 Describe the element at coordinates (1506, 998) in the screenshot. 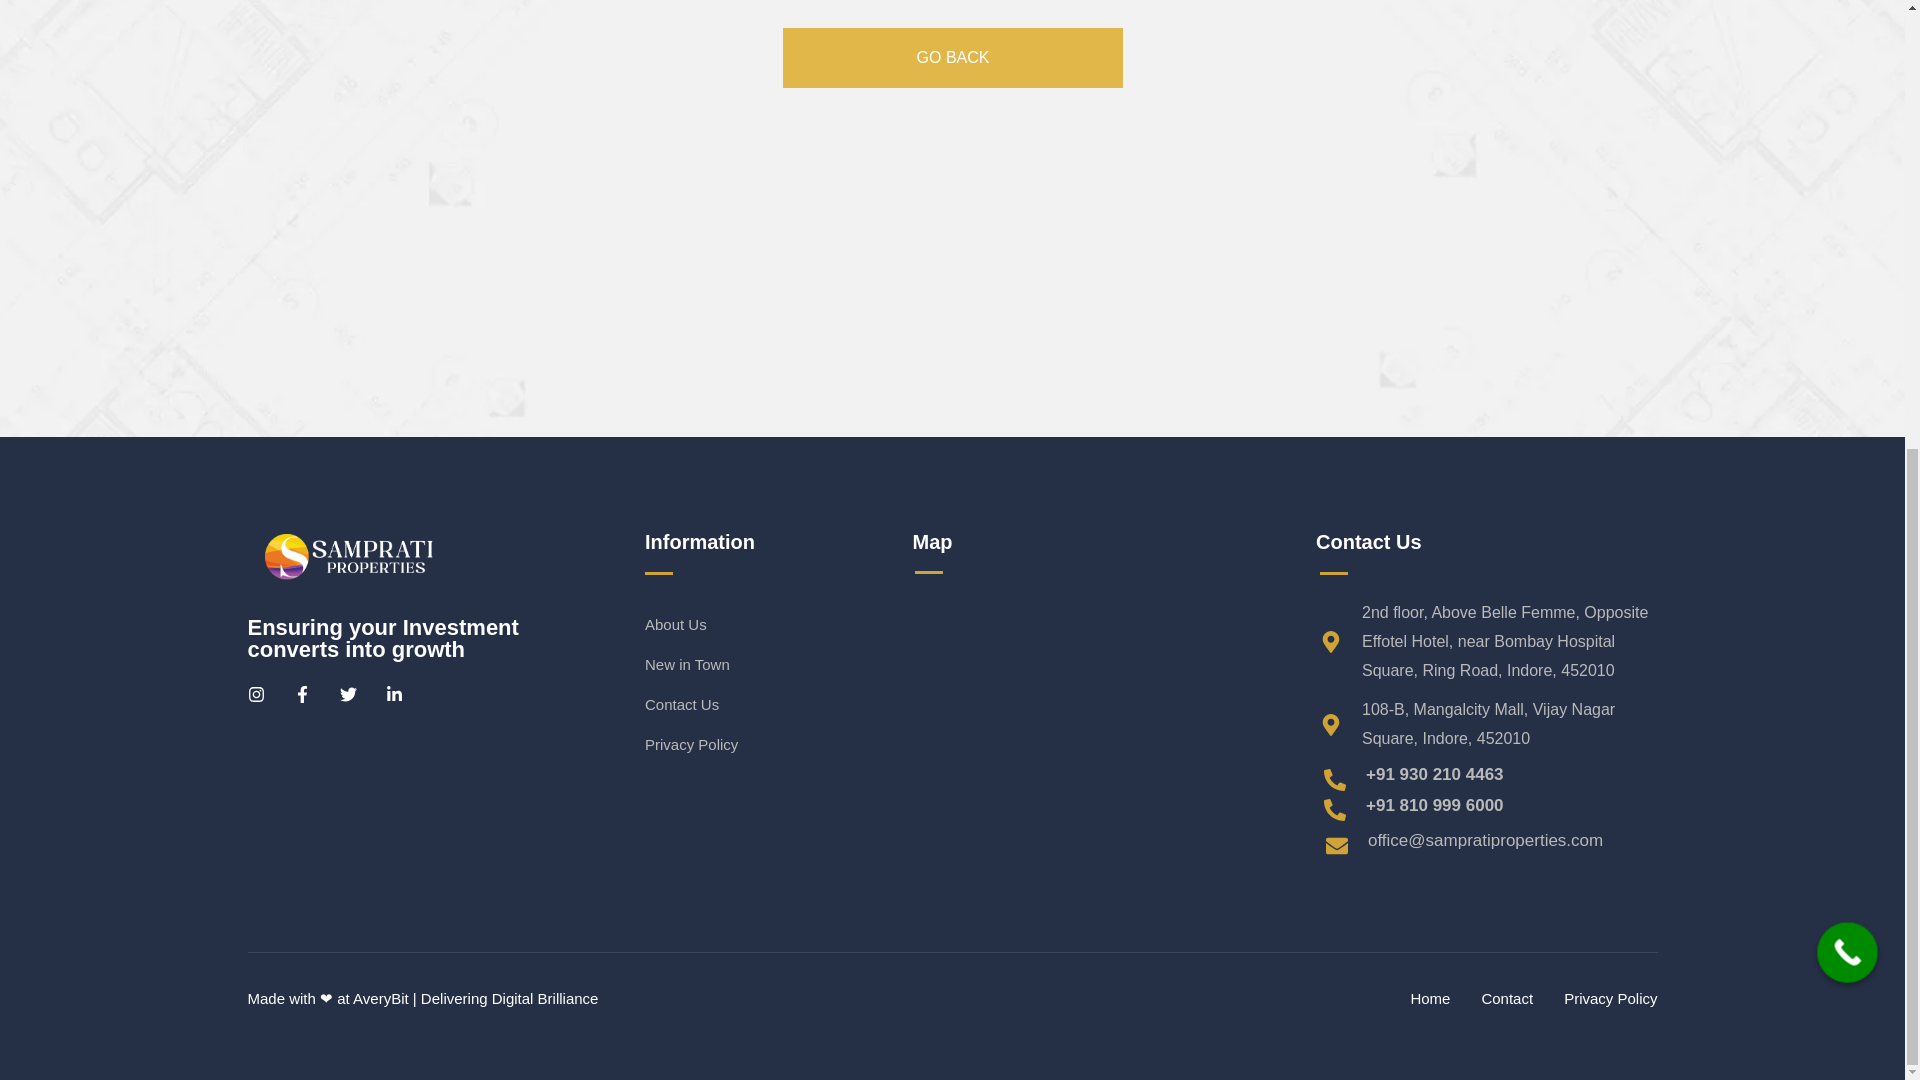

I see `Contact` at that location.